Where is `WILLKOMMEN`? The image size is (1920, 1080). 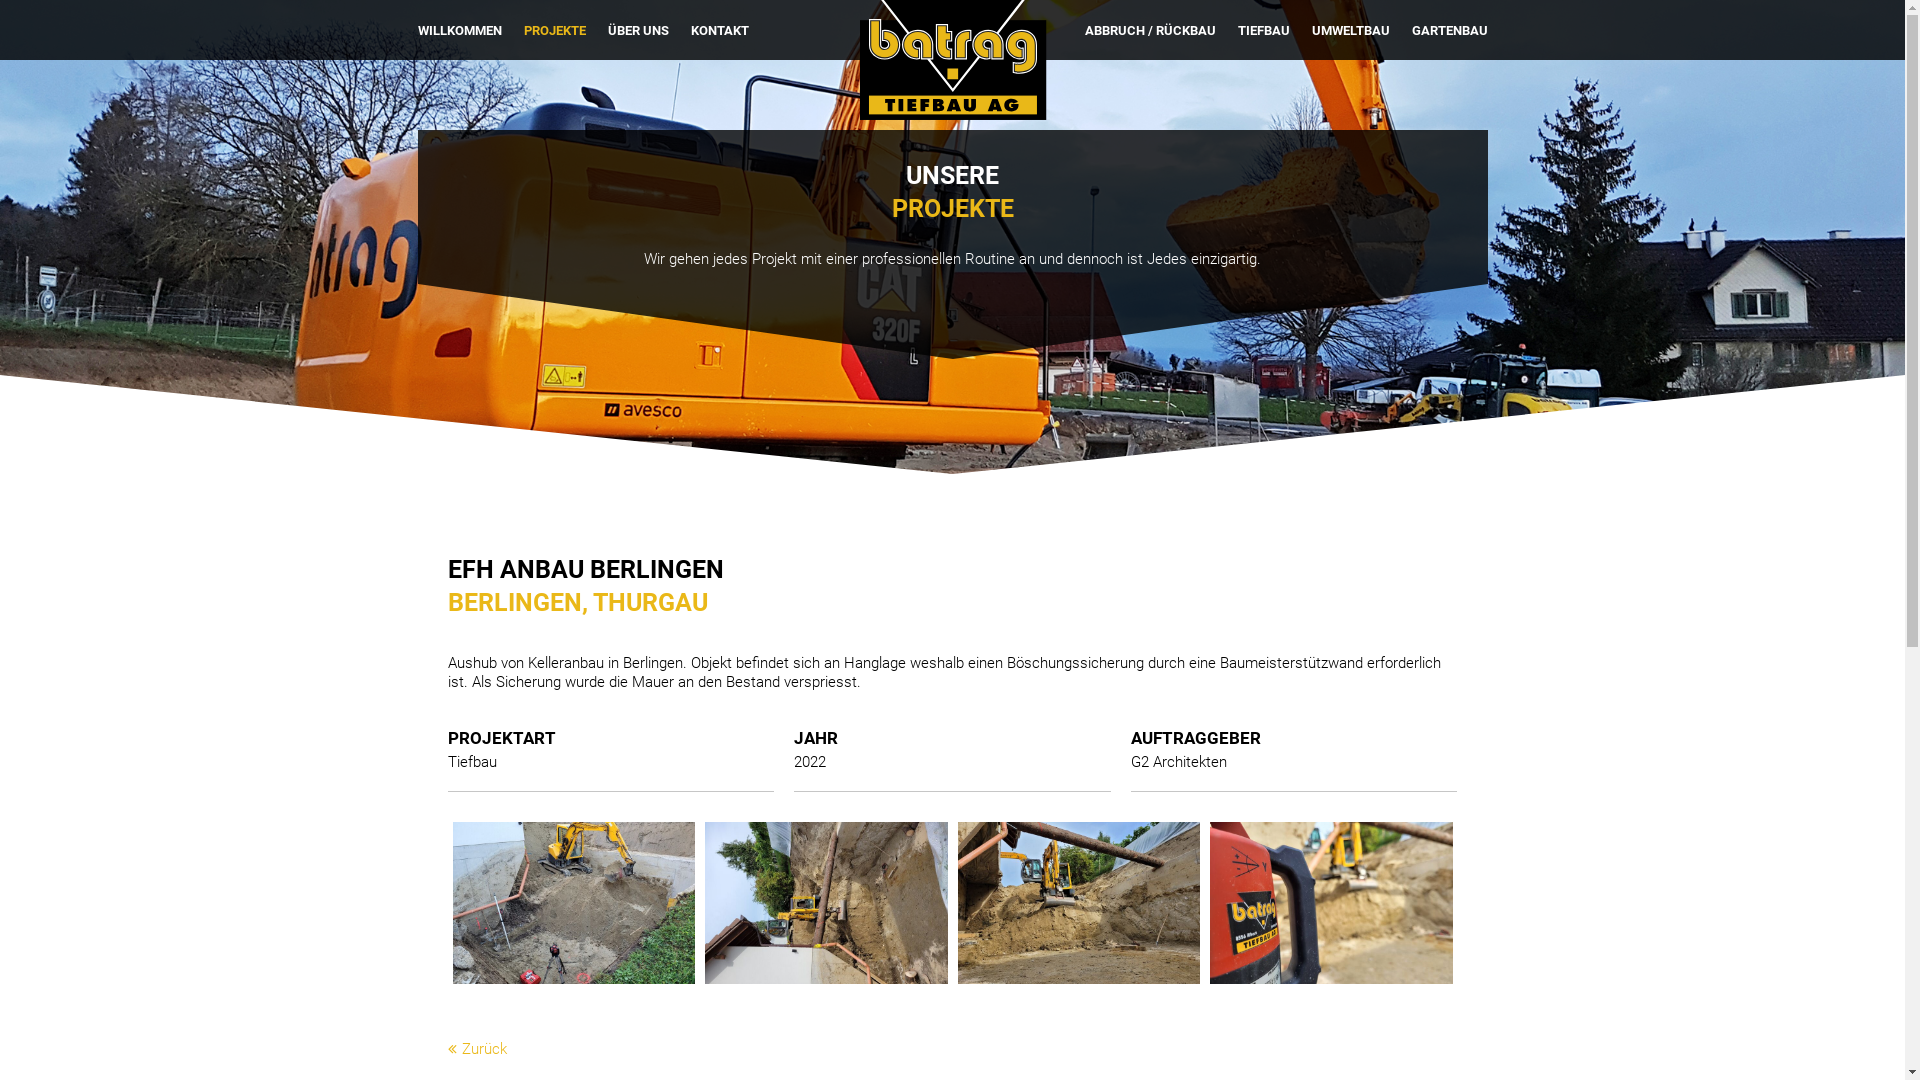
WILLKOMMEN is located at coordinates (460, 31).